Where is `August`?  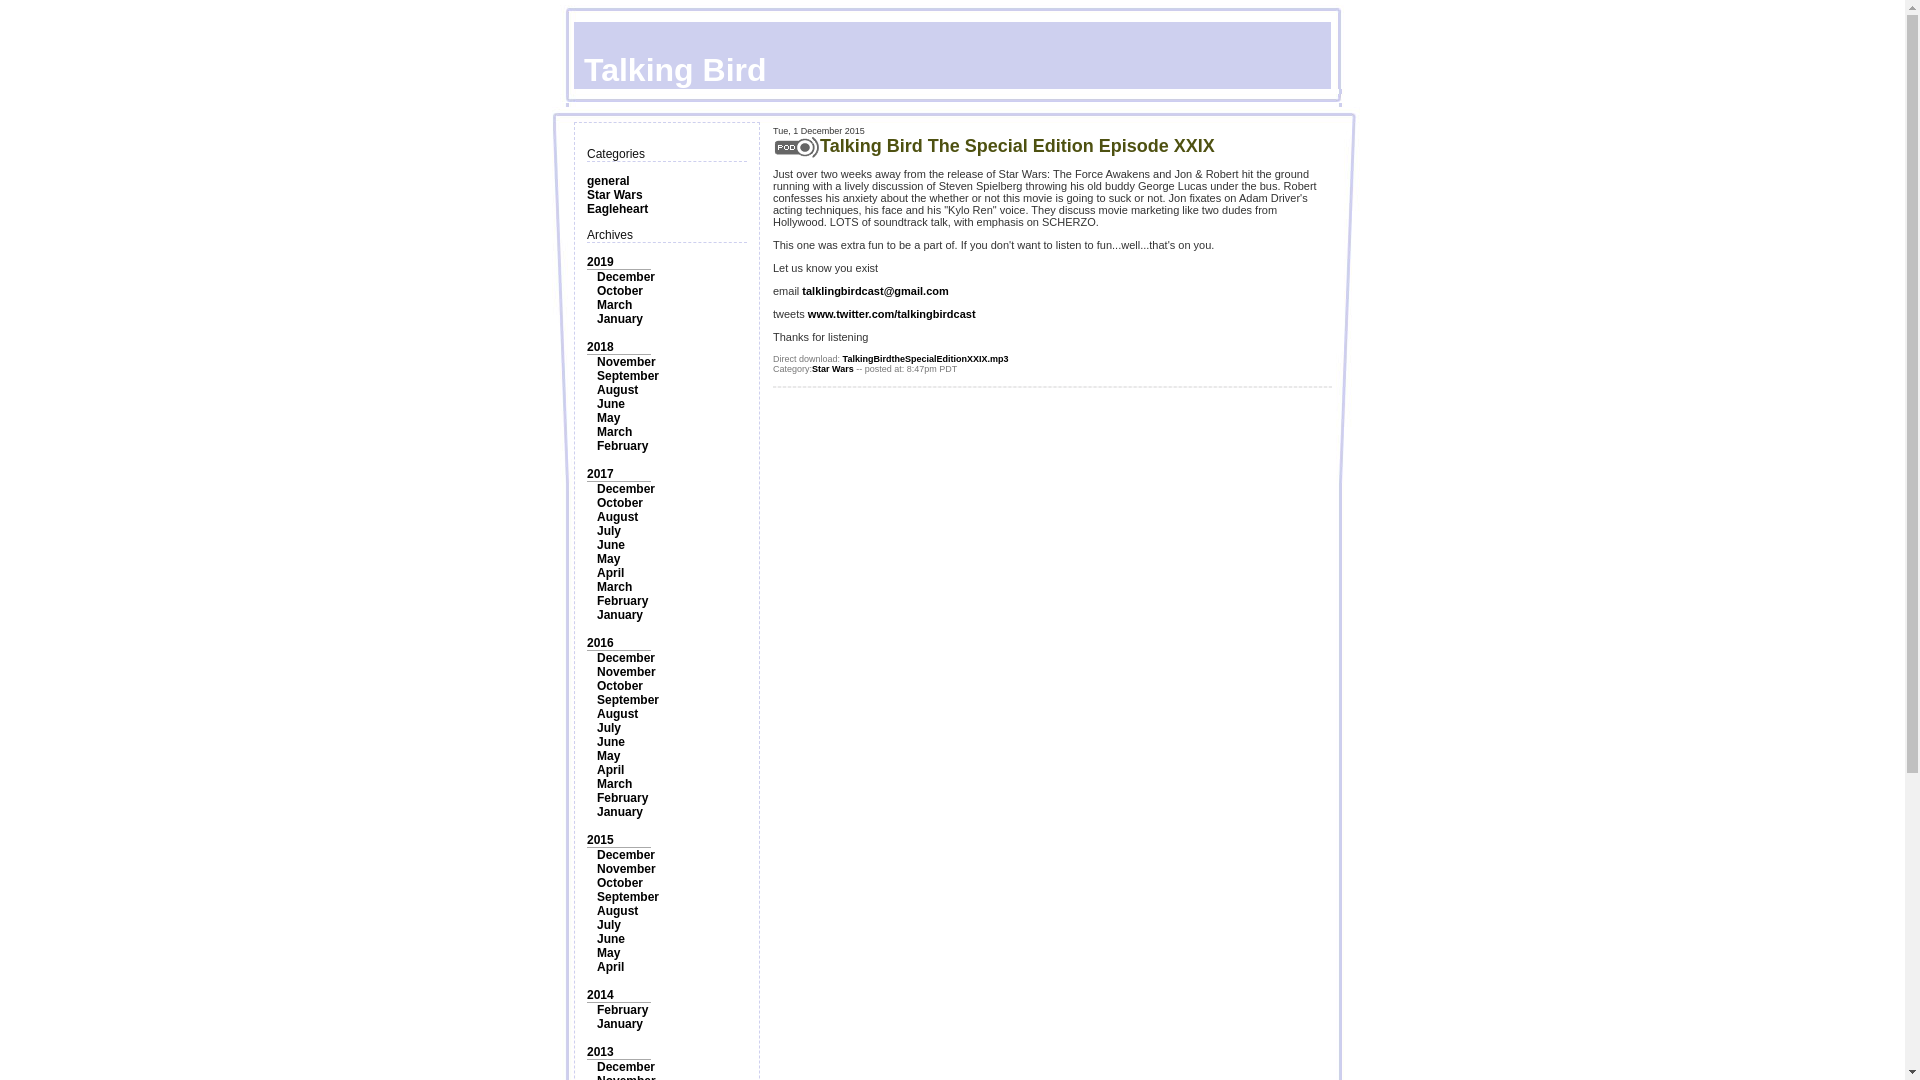
August is located at coordinates (617, 390).